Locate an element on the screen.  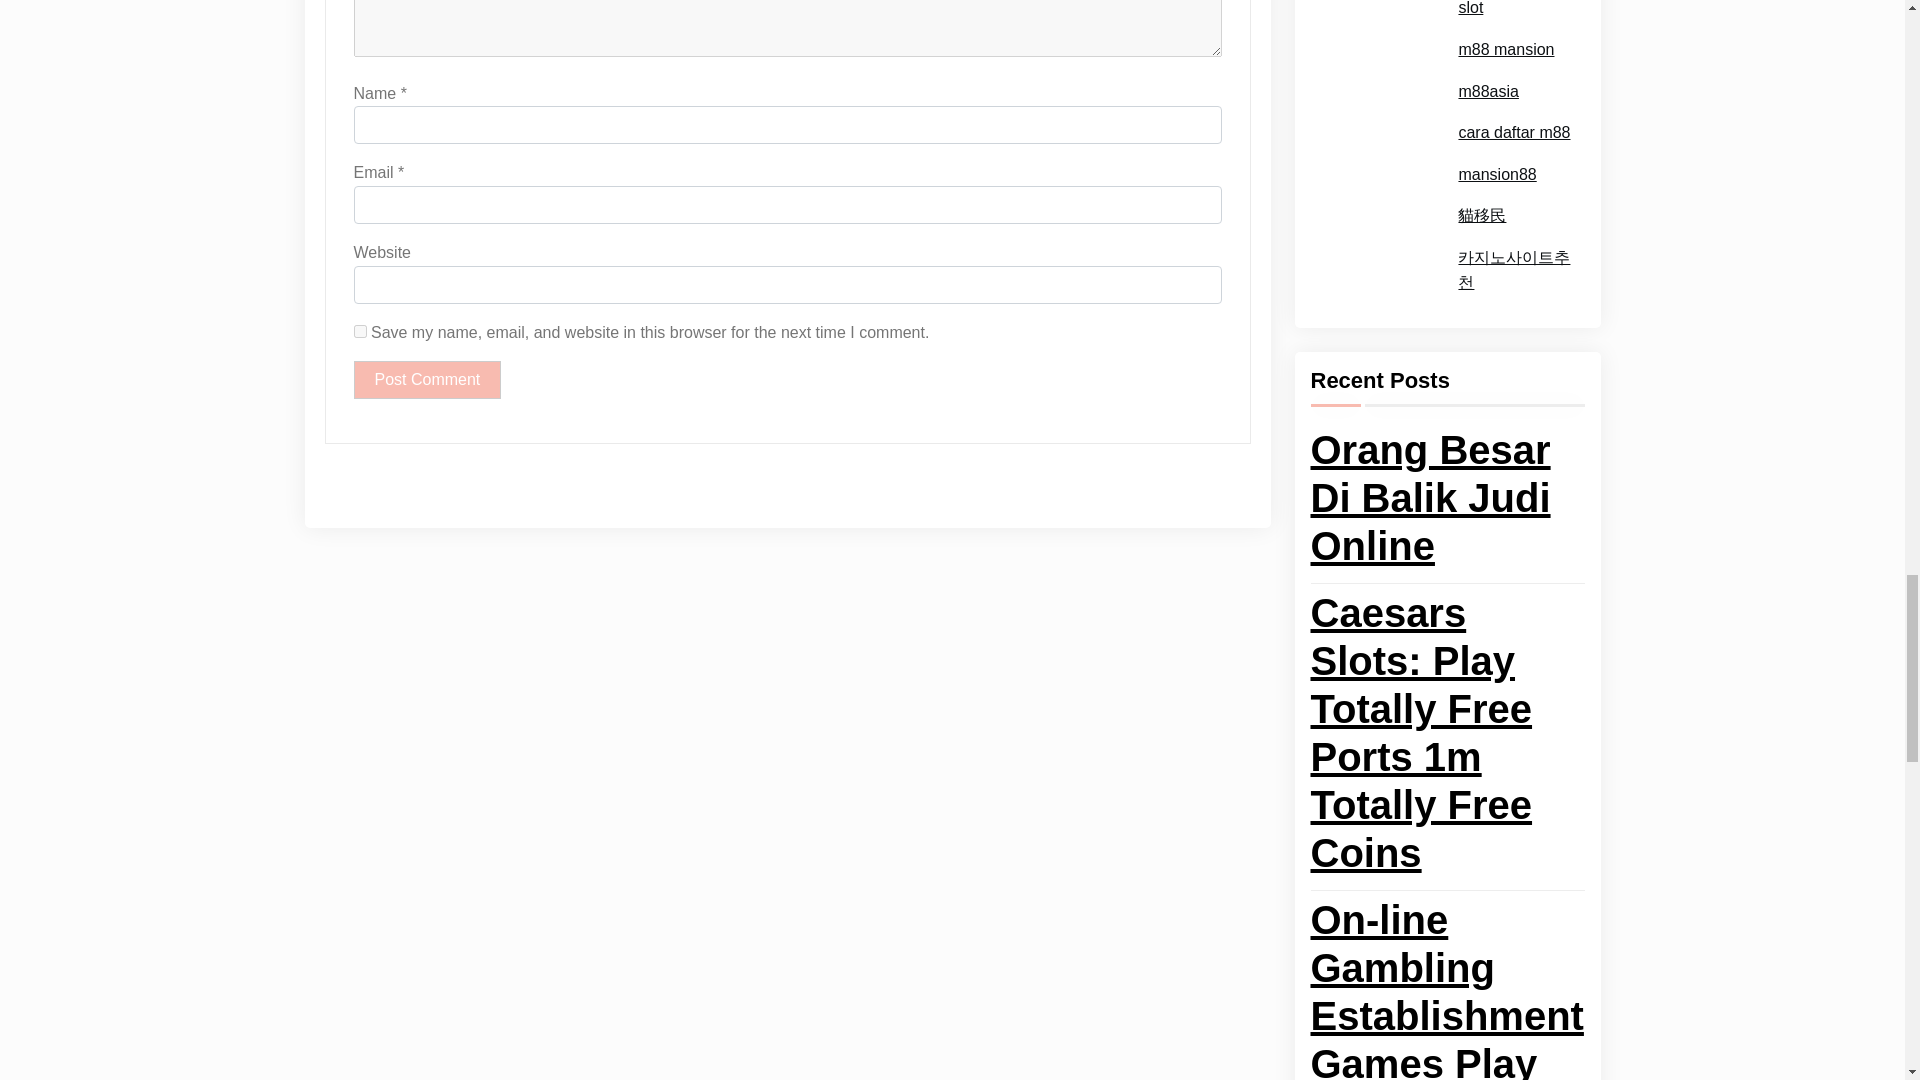
Post Comment is located at coordinates (427, 379).